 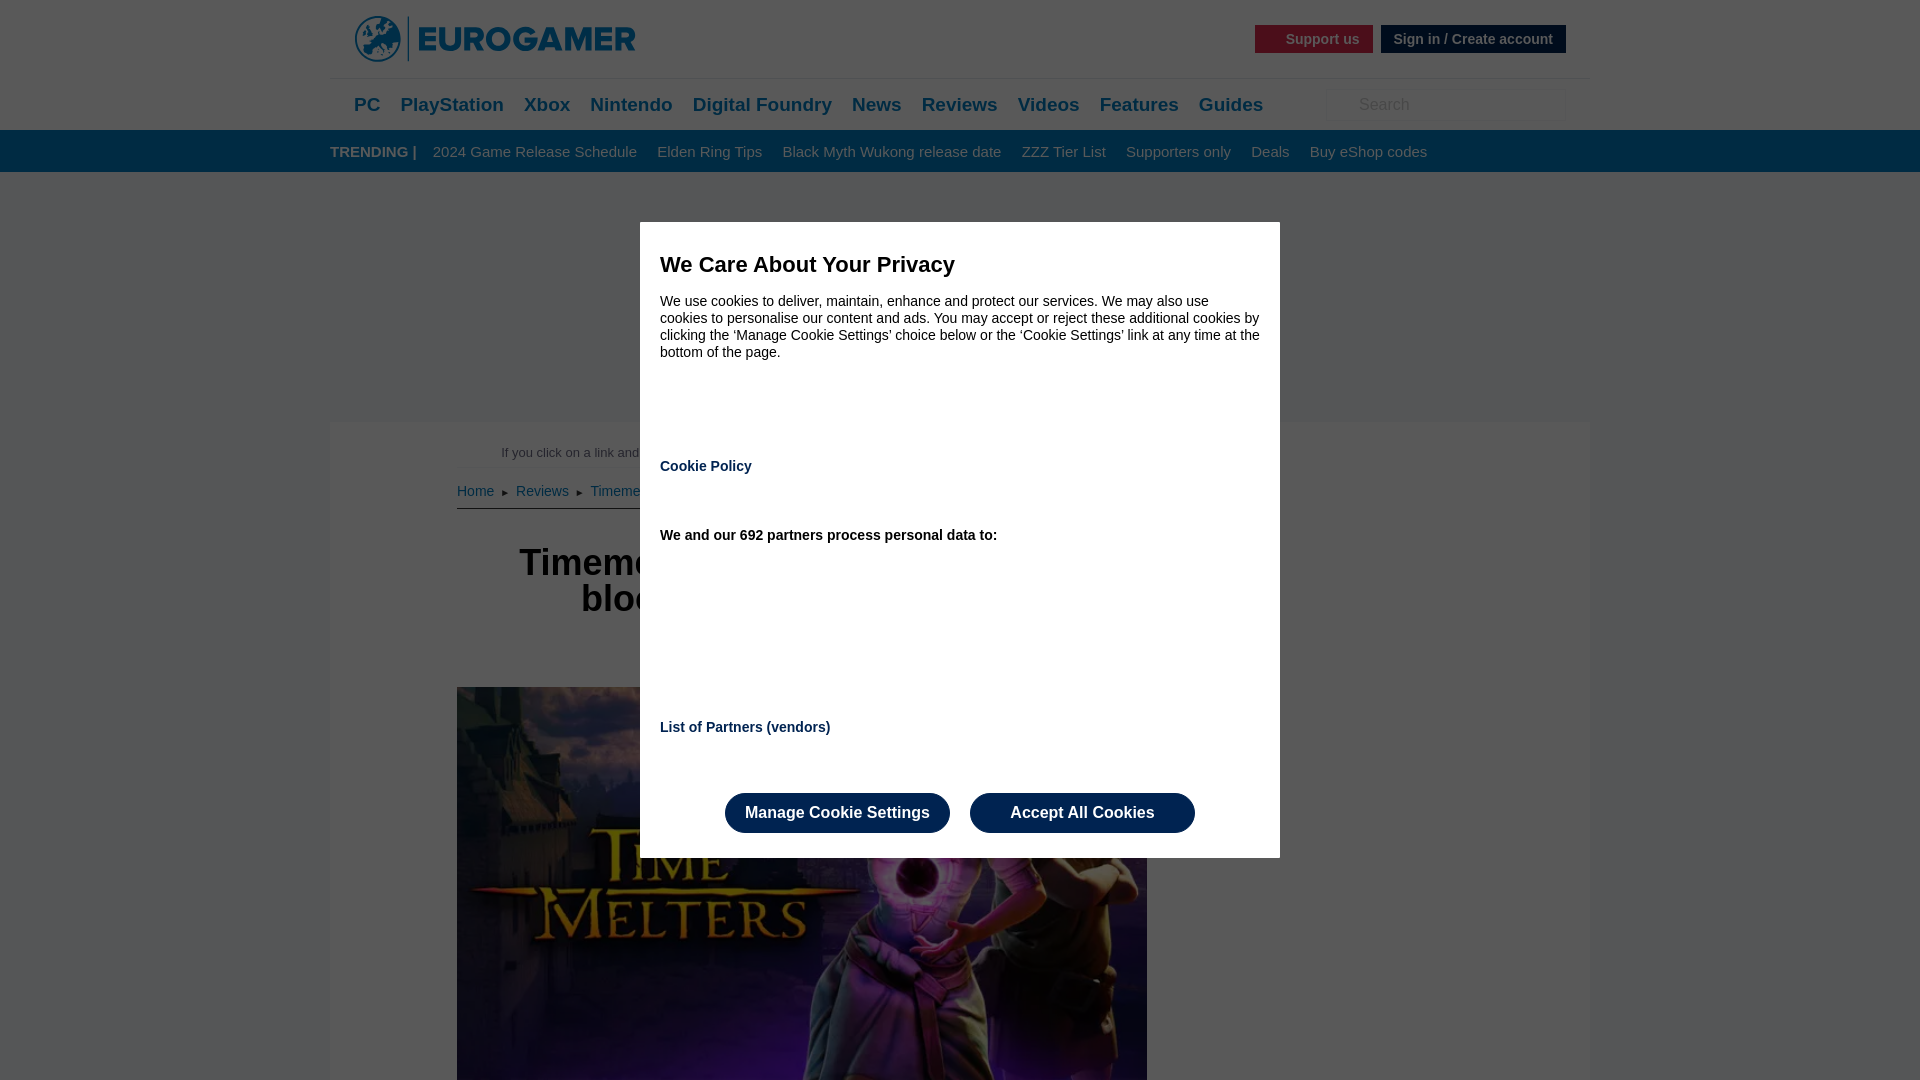 What do you see at coordinates (630, 104) in the screenshot?
I see `Nintendo` at bounding box center [630, 104].